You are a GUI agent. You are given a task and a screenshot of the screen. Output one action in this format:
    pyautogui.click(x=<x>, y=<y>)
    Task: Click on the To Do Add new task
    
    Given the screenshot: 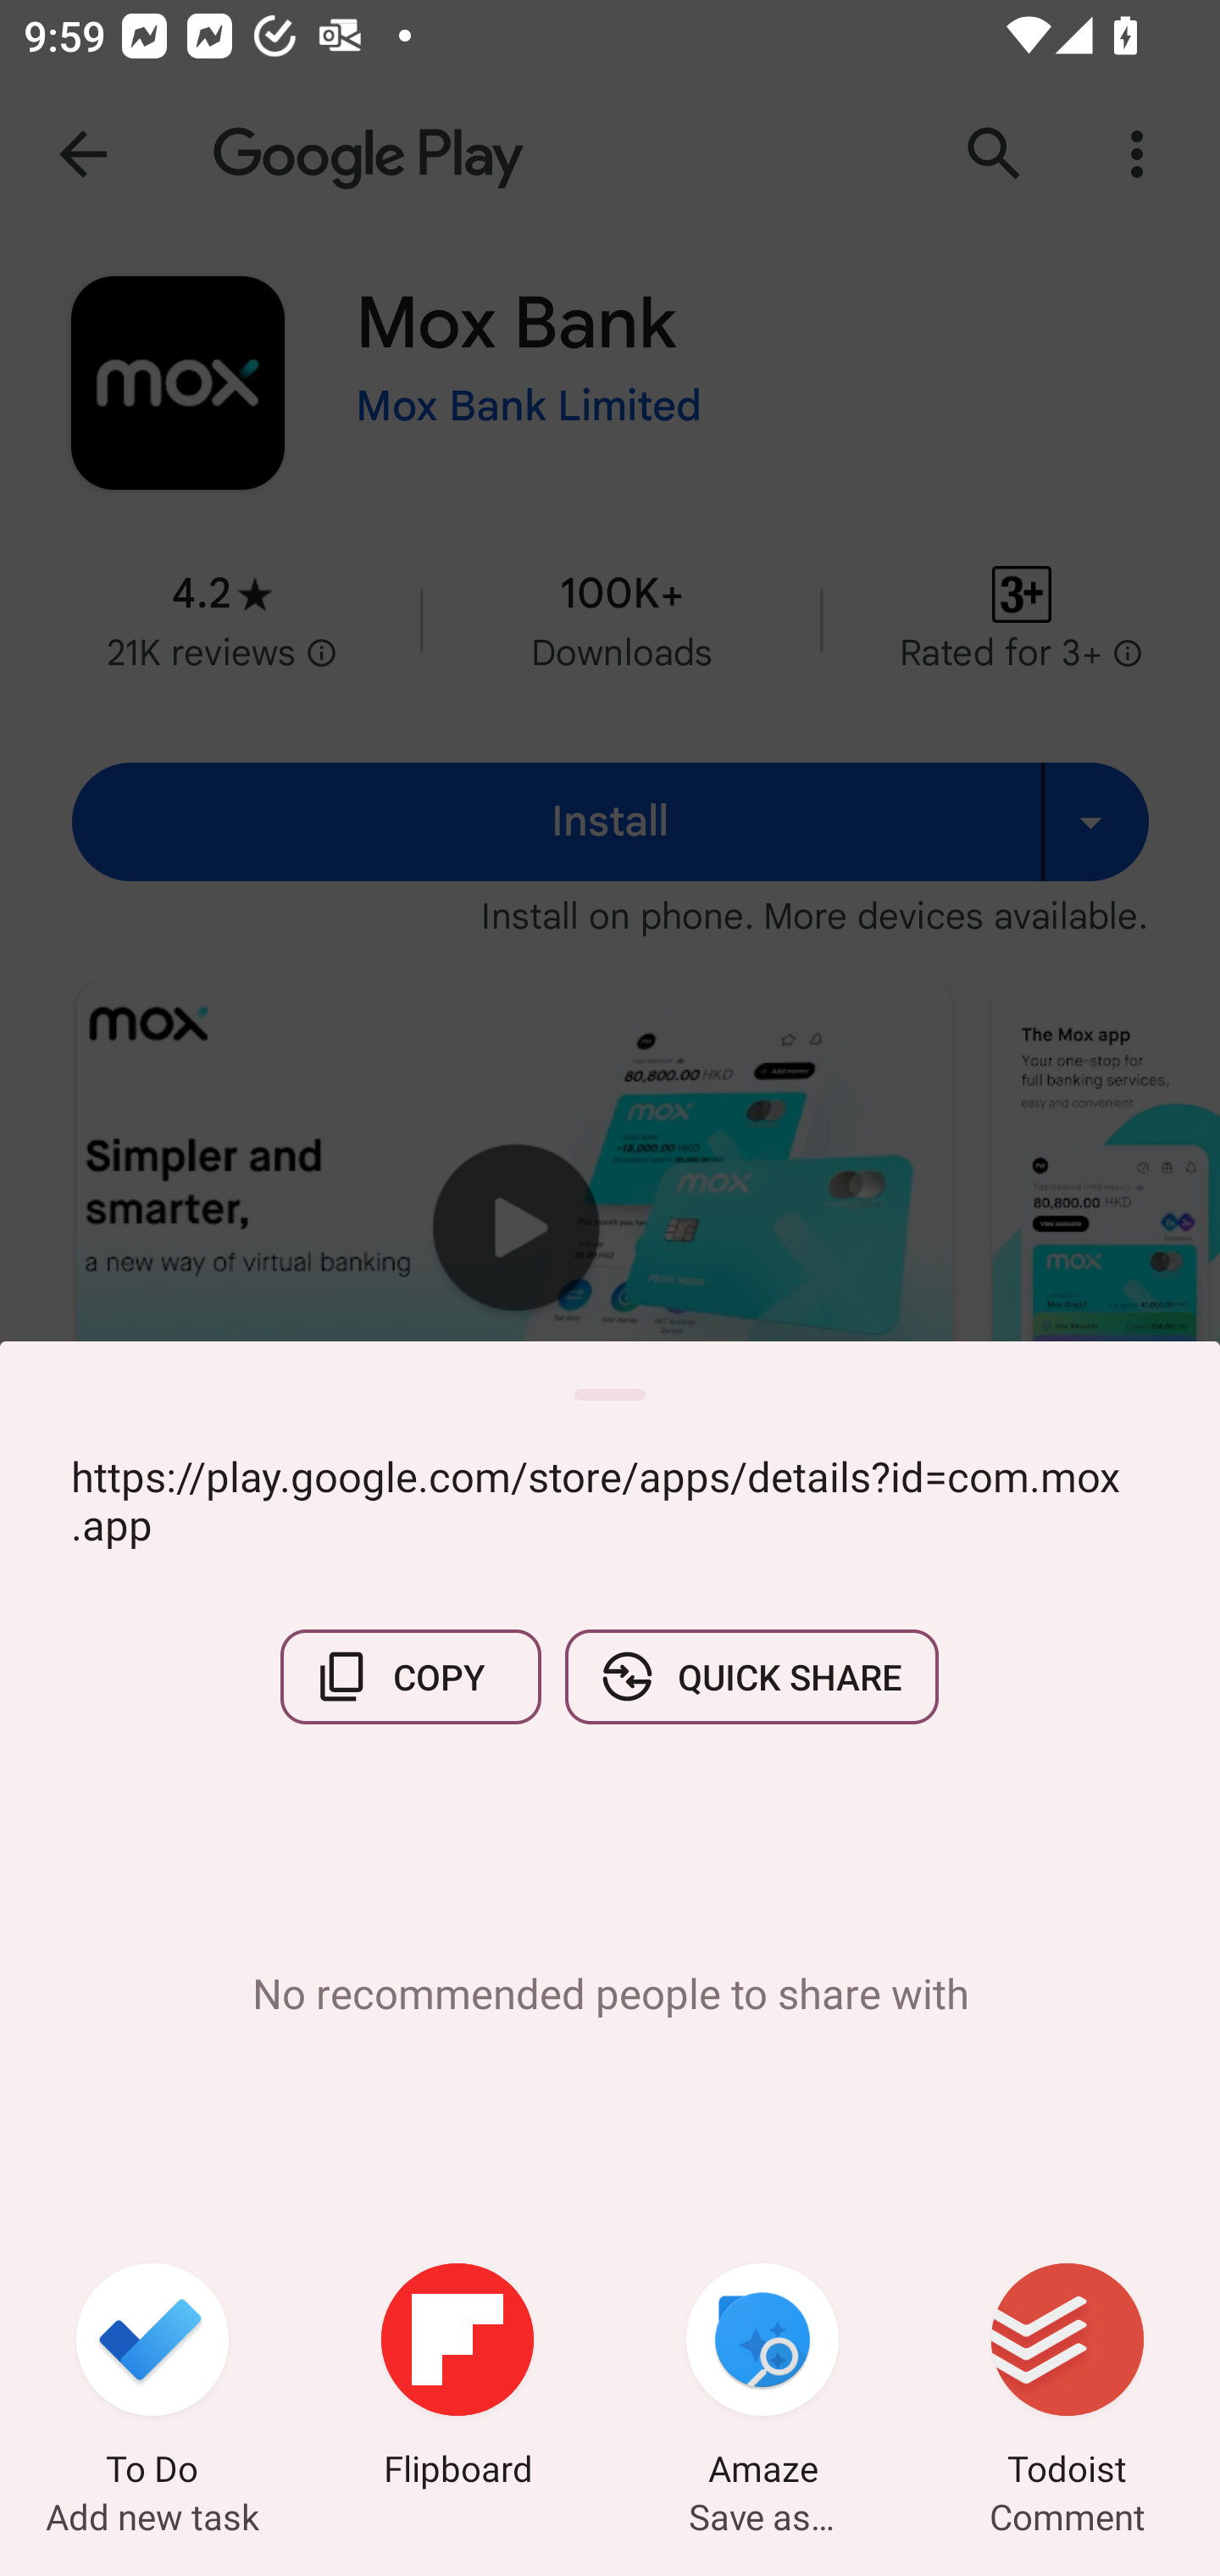 What is the action you would take?
    pyautogui.click(x=152, y=2379)
    